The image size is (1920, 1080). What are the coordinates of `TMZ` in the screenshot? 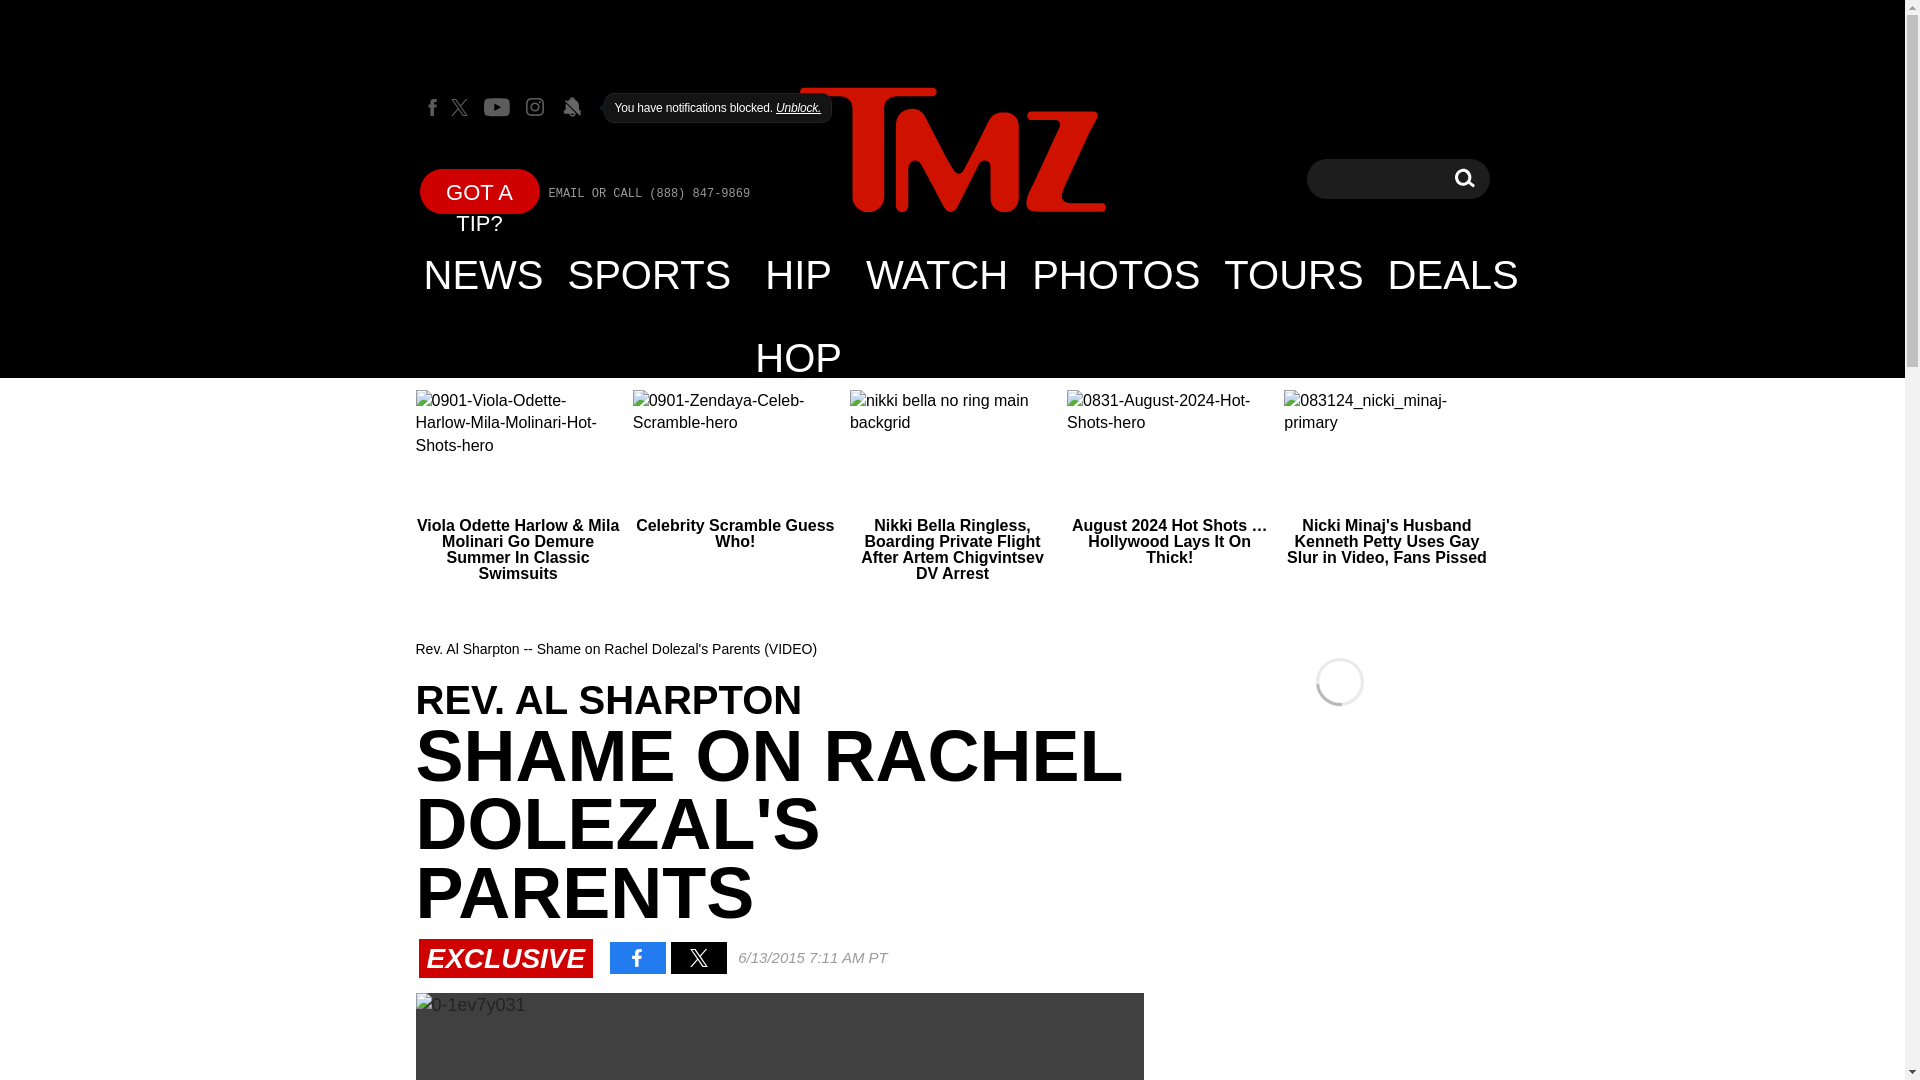 It's located at (952, 150).